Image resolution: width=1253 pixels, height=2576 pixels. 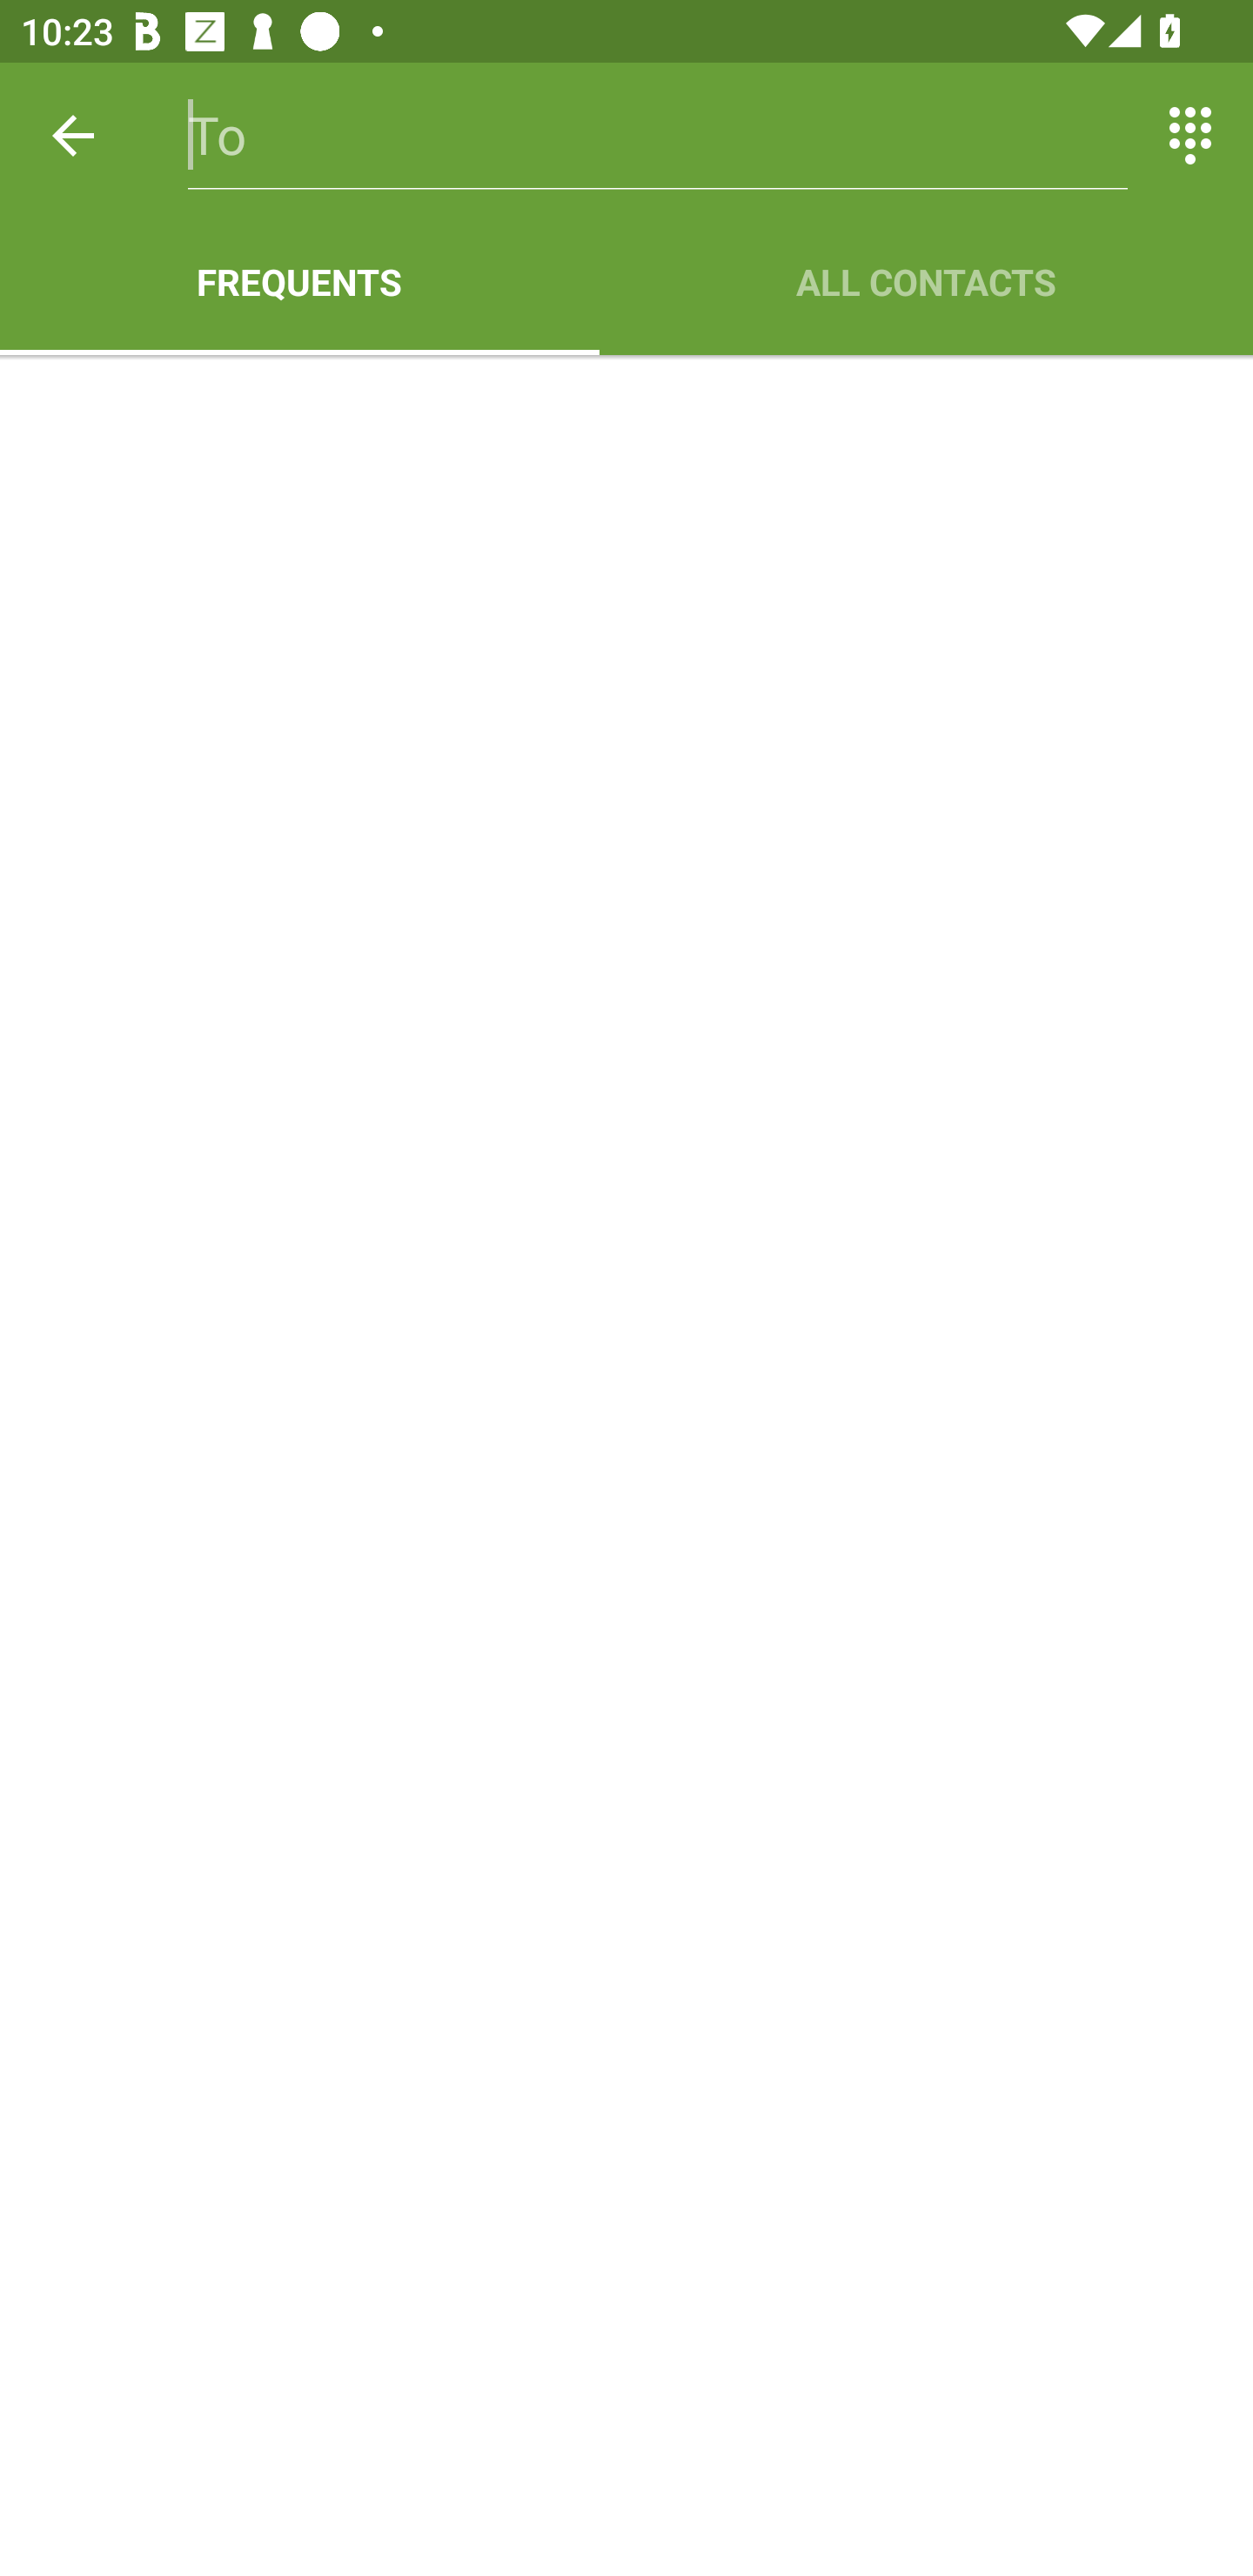 What do you see at coordinates (658, 135) in the screenshot?
I see `To` at bounding box center [658, 135].